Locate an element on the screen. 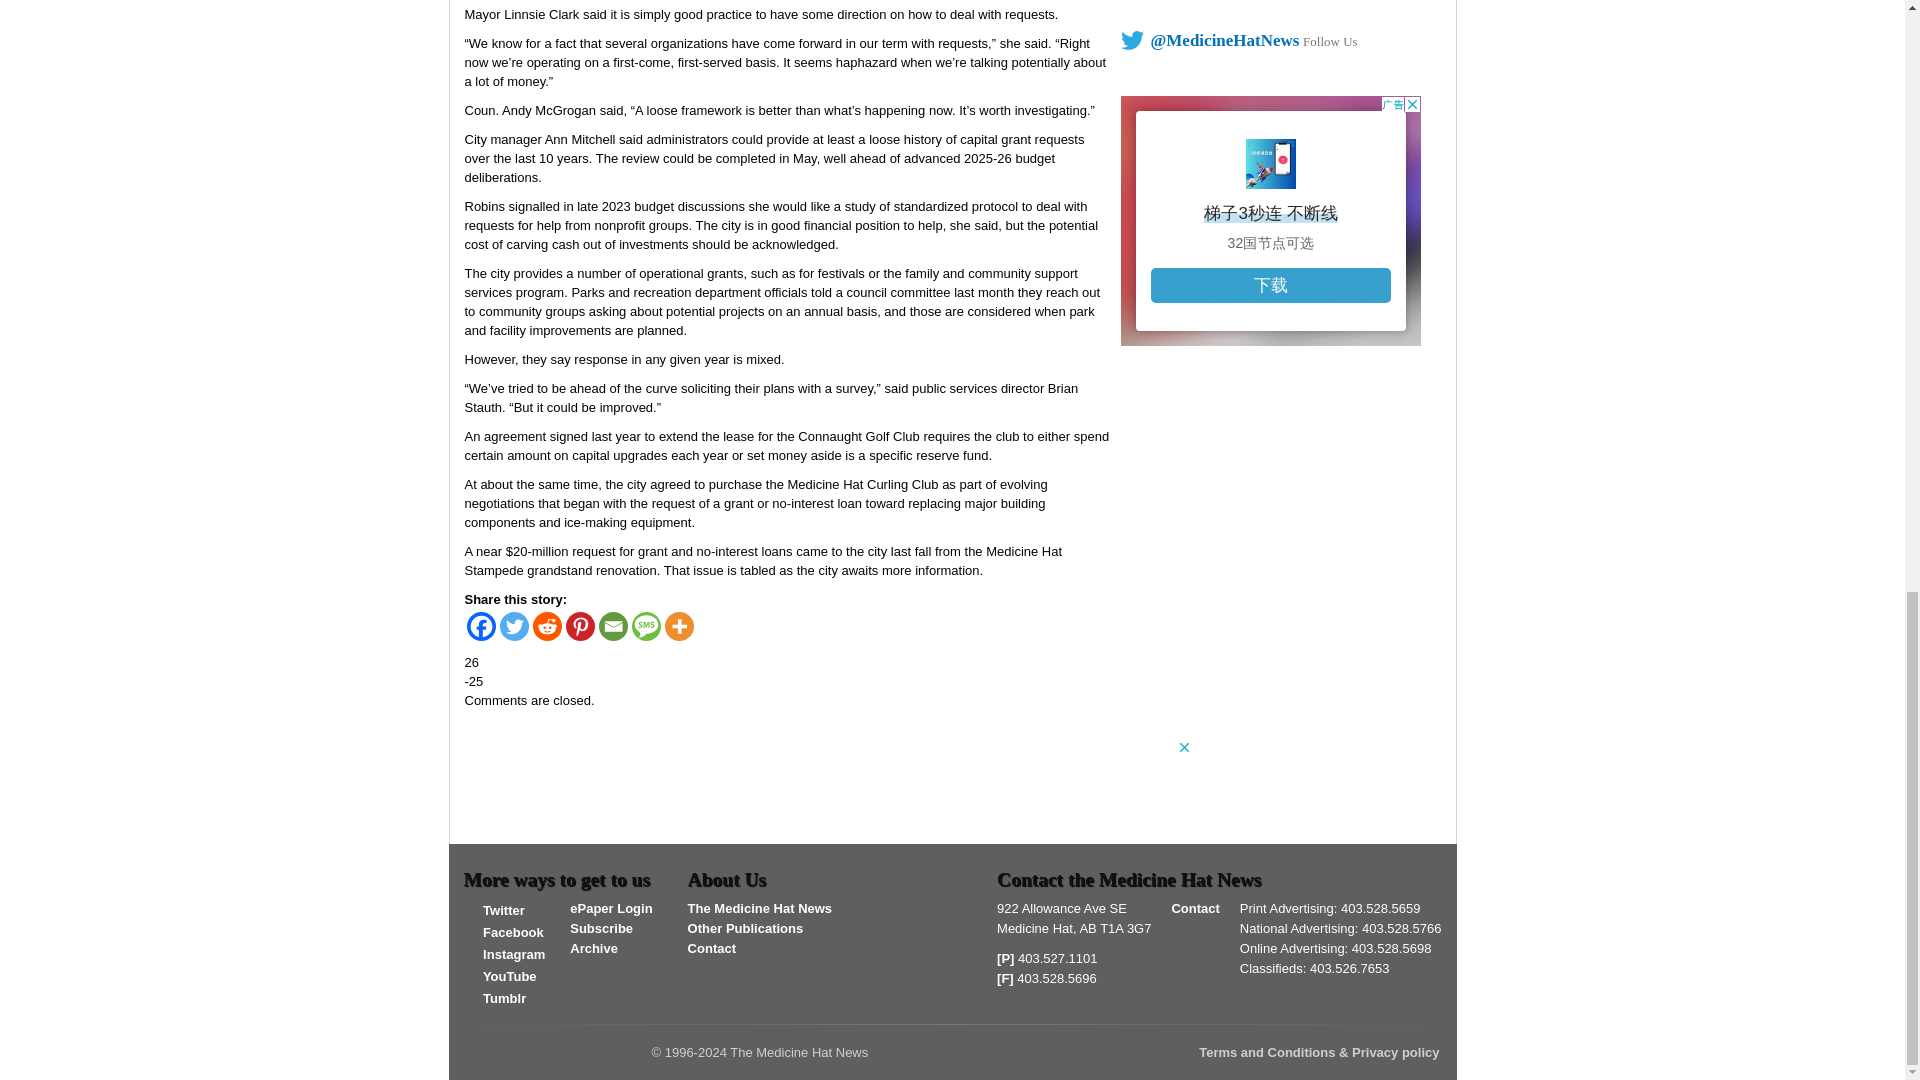  More is located at coordinates (678, 626).